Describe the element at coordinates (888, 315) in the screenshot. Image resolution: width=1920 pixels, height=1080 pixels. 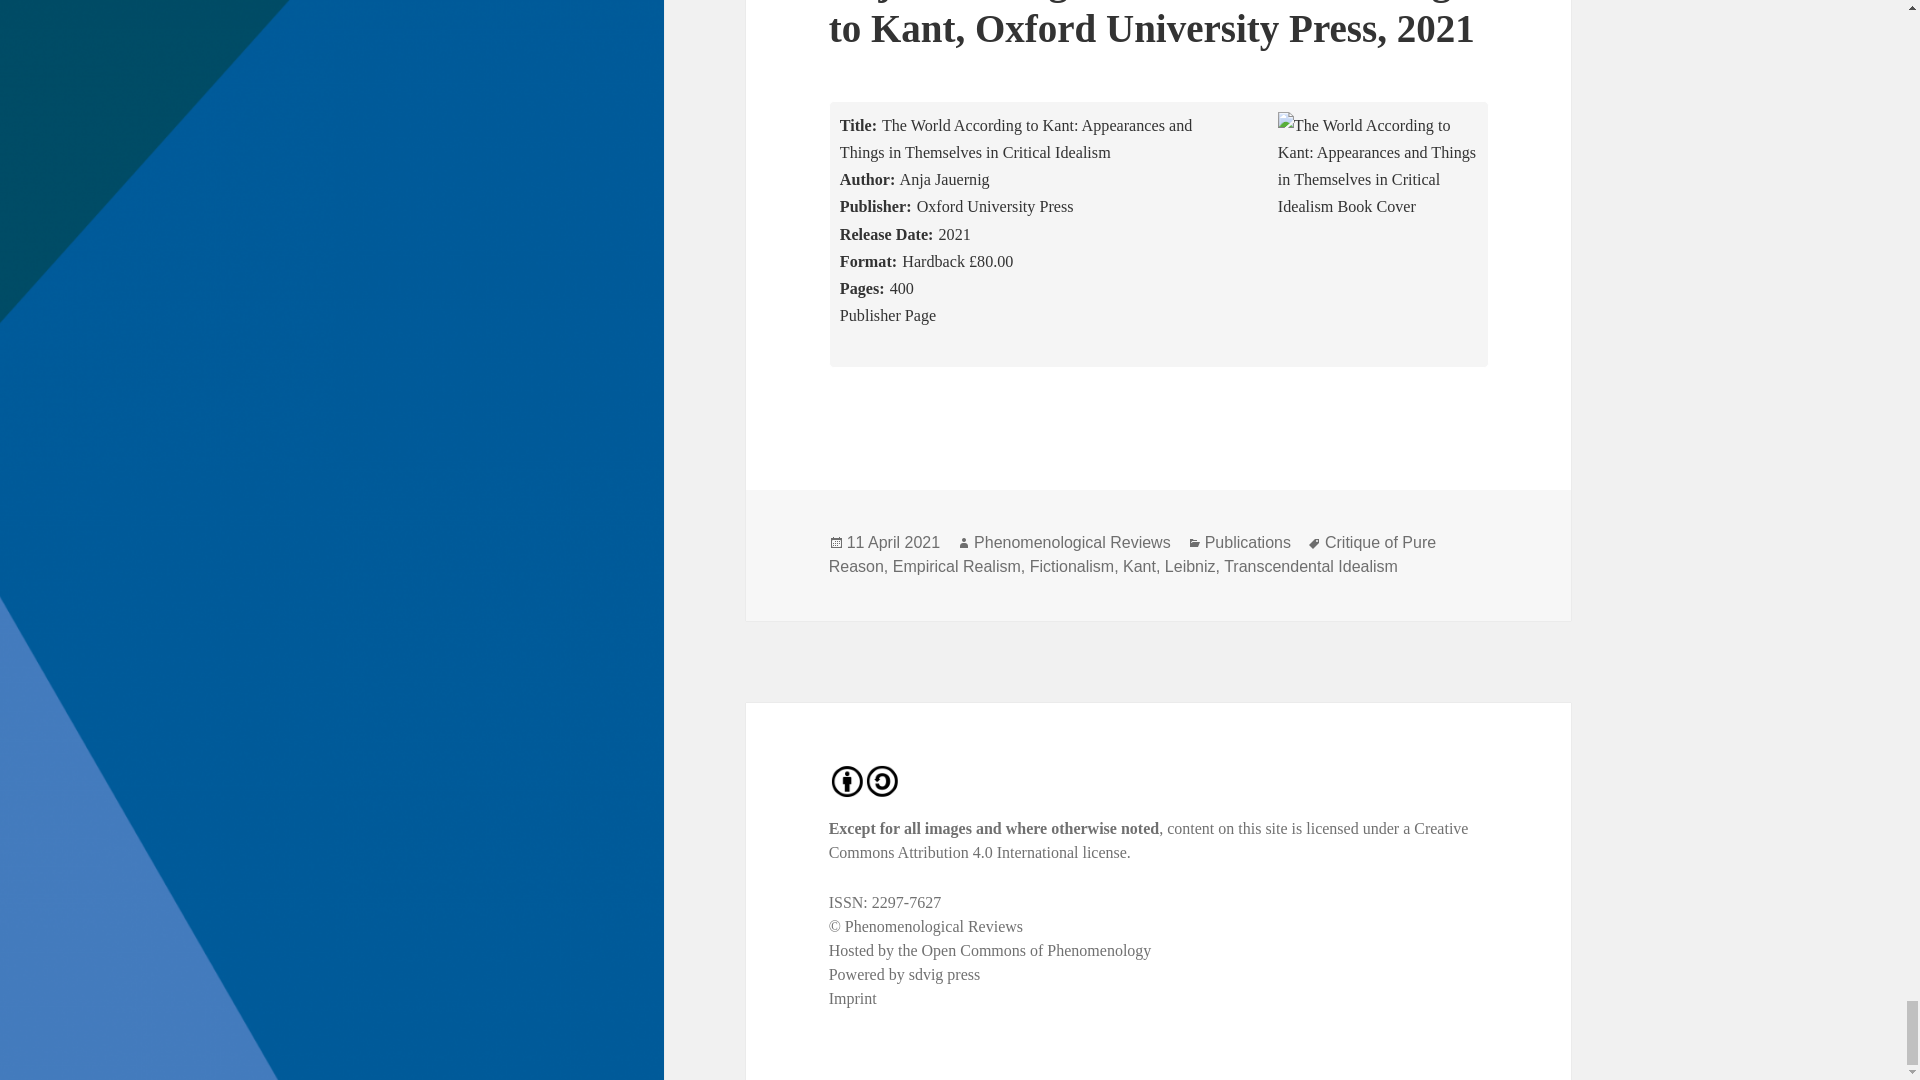
I see `Publisher Page` at that location.